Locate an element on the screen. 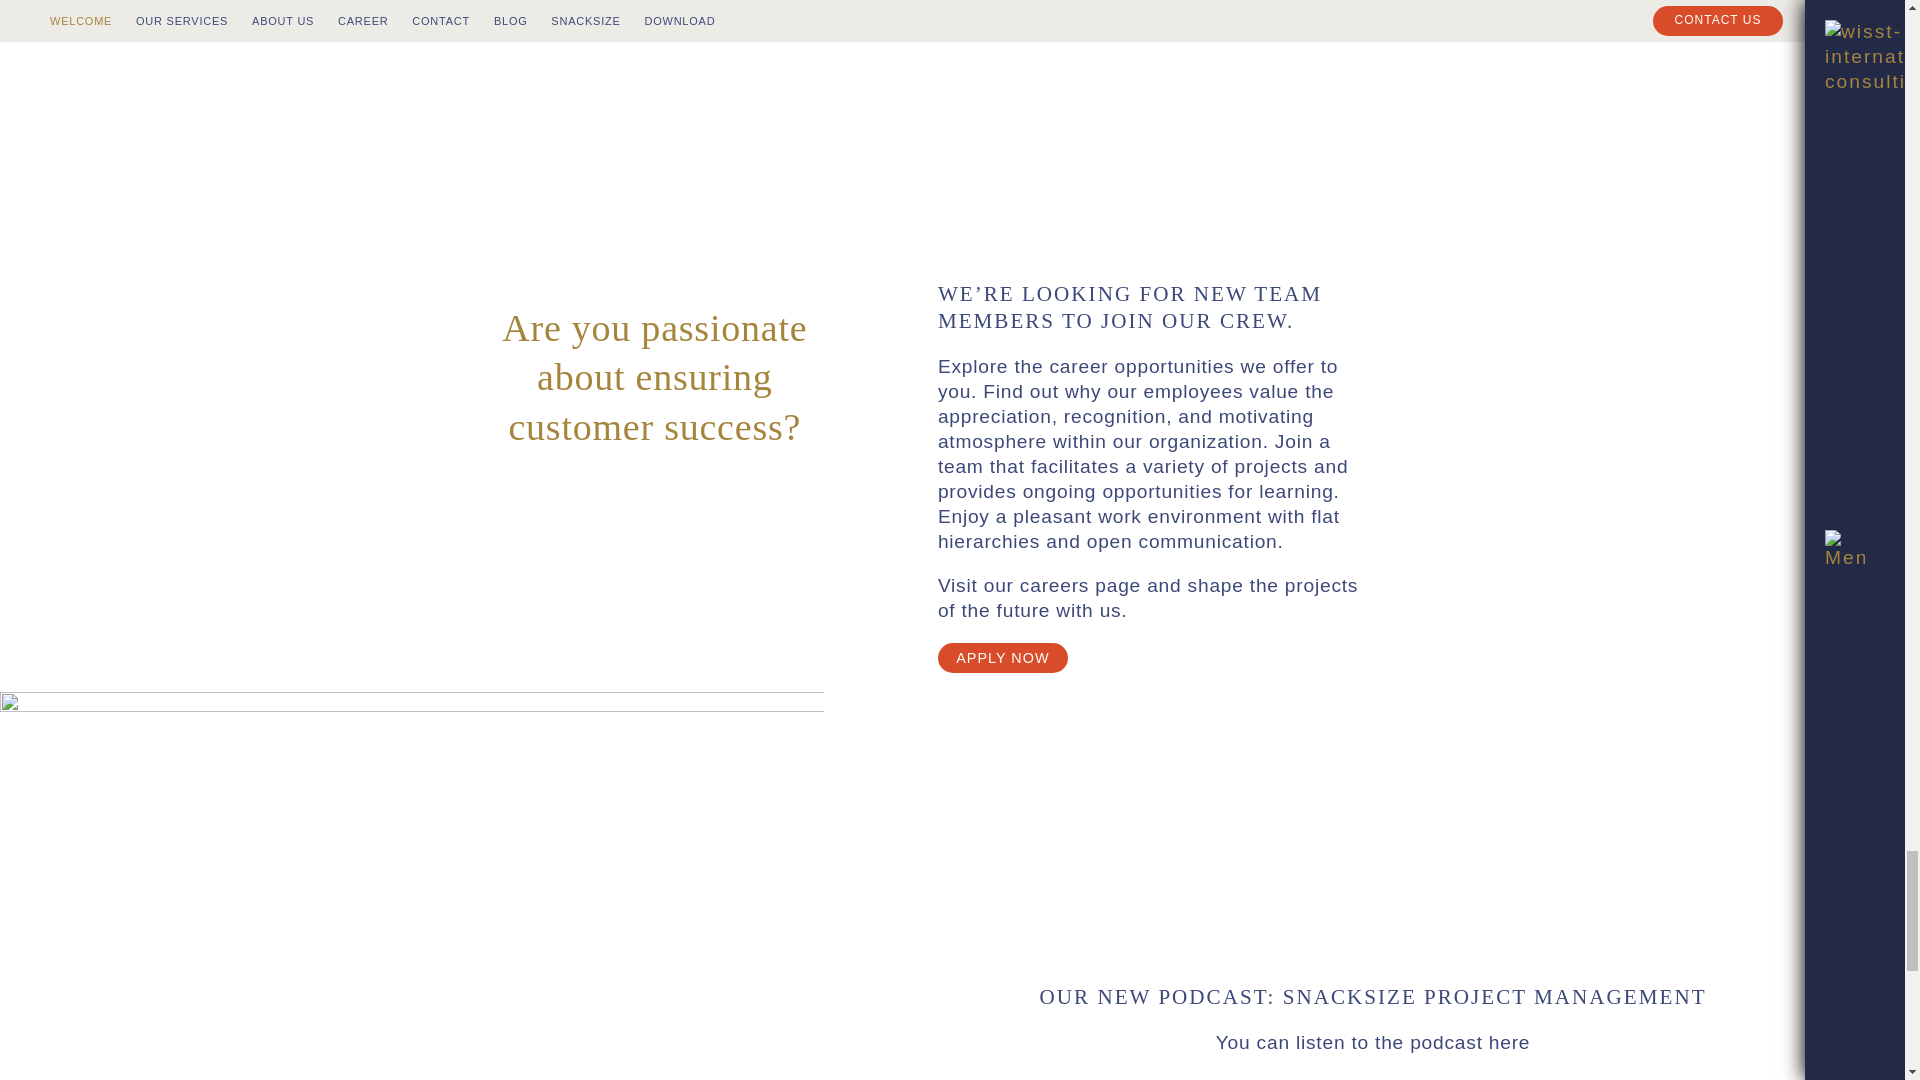 This screenshot has height=1080, width=1920. APPLY NOW is located at coordinates (1002, 658).